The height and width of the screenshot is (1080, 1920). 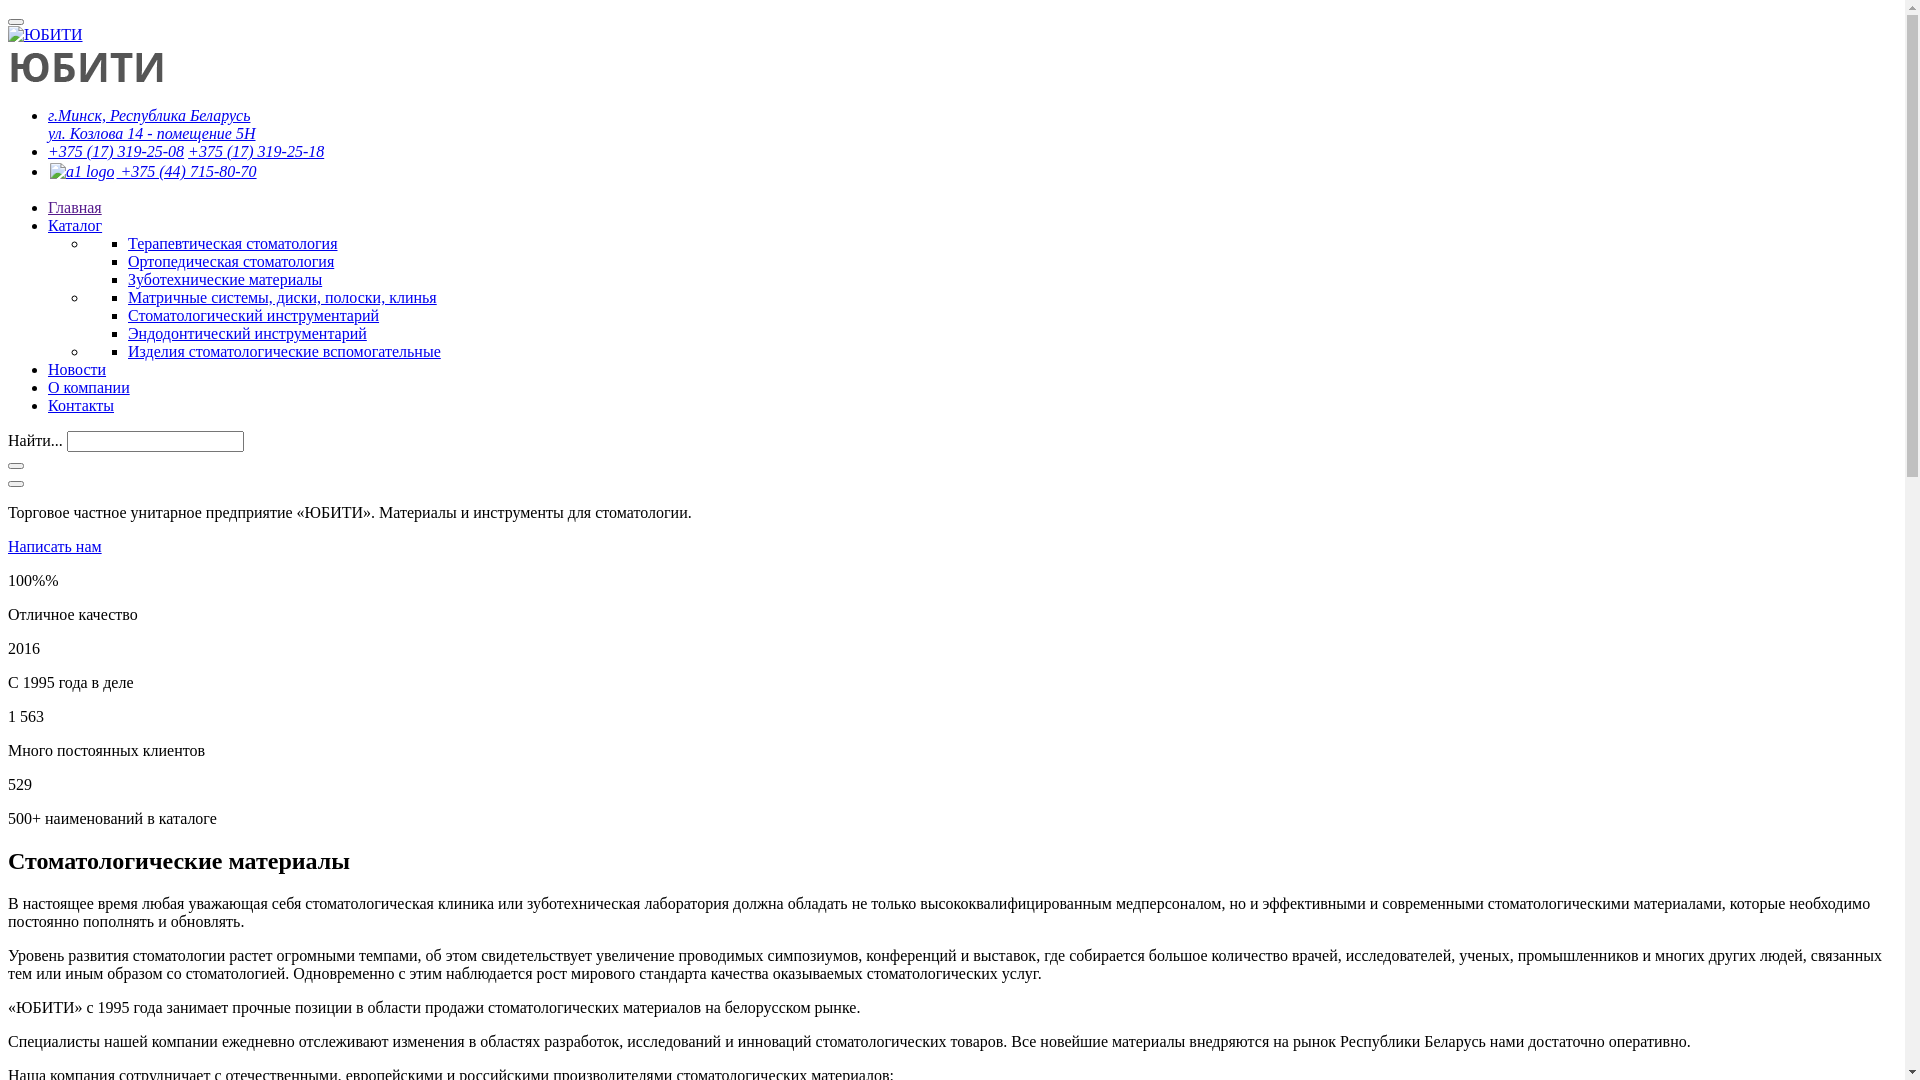 I want to click on +375 (44) 715-80-70, so click(x=152, y=172).